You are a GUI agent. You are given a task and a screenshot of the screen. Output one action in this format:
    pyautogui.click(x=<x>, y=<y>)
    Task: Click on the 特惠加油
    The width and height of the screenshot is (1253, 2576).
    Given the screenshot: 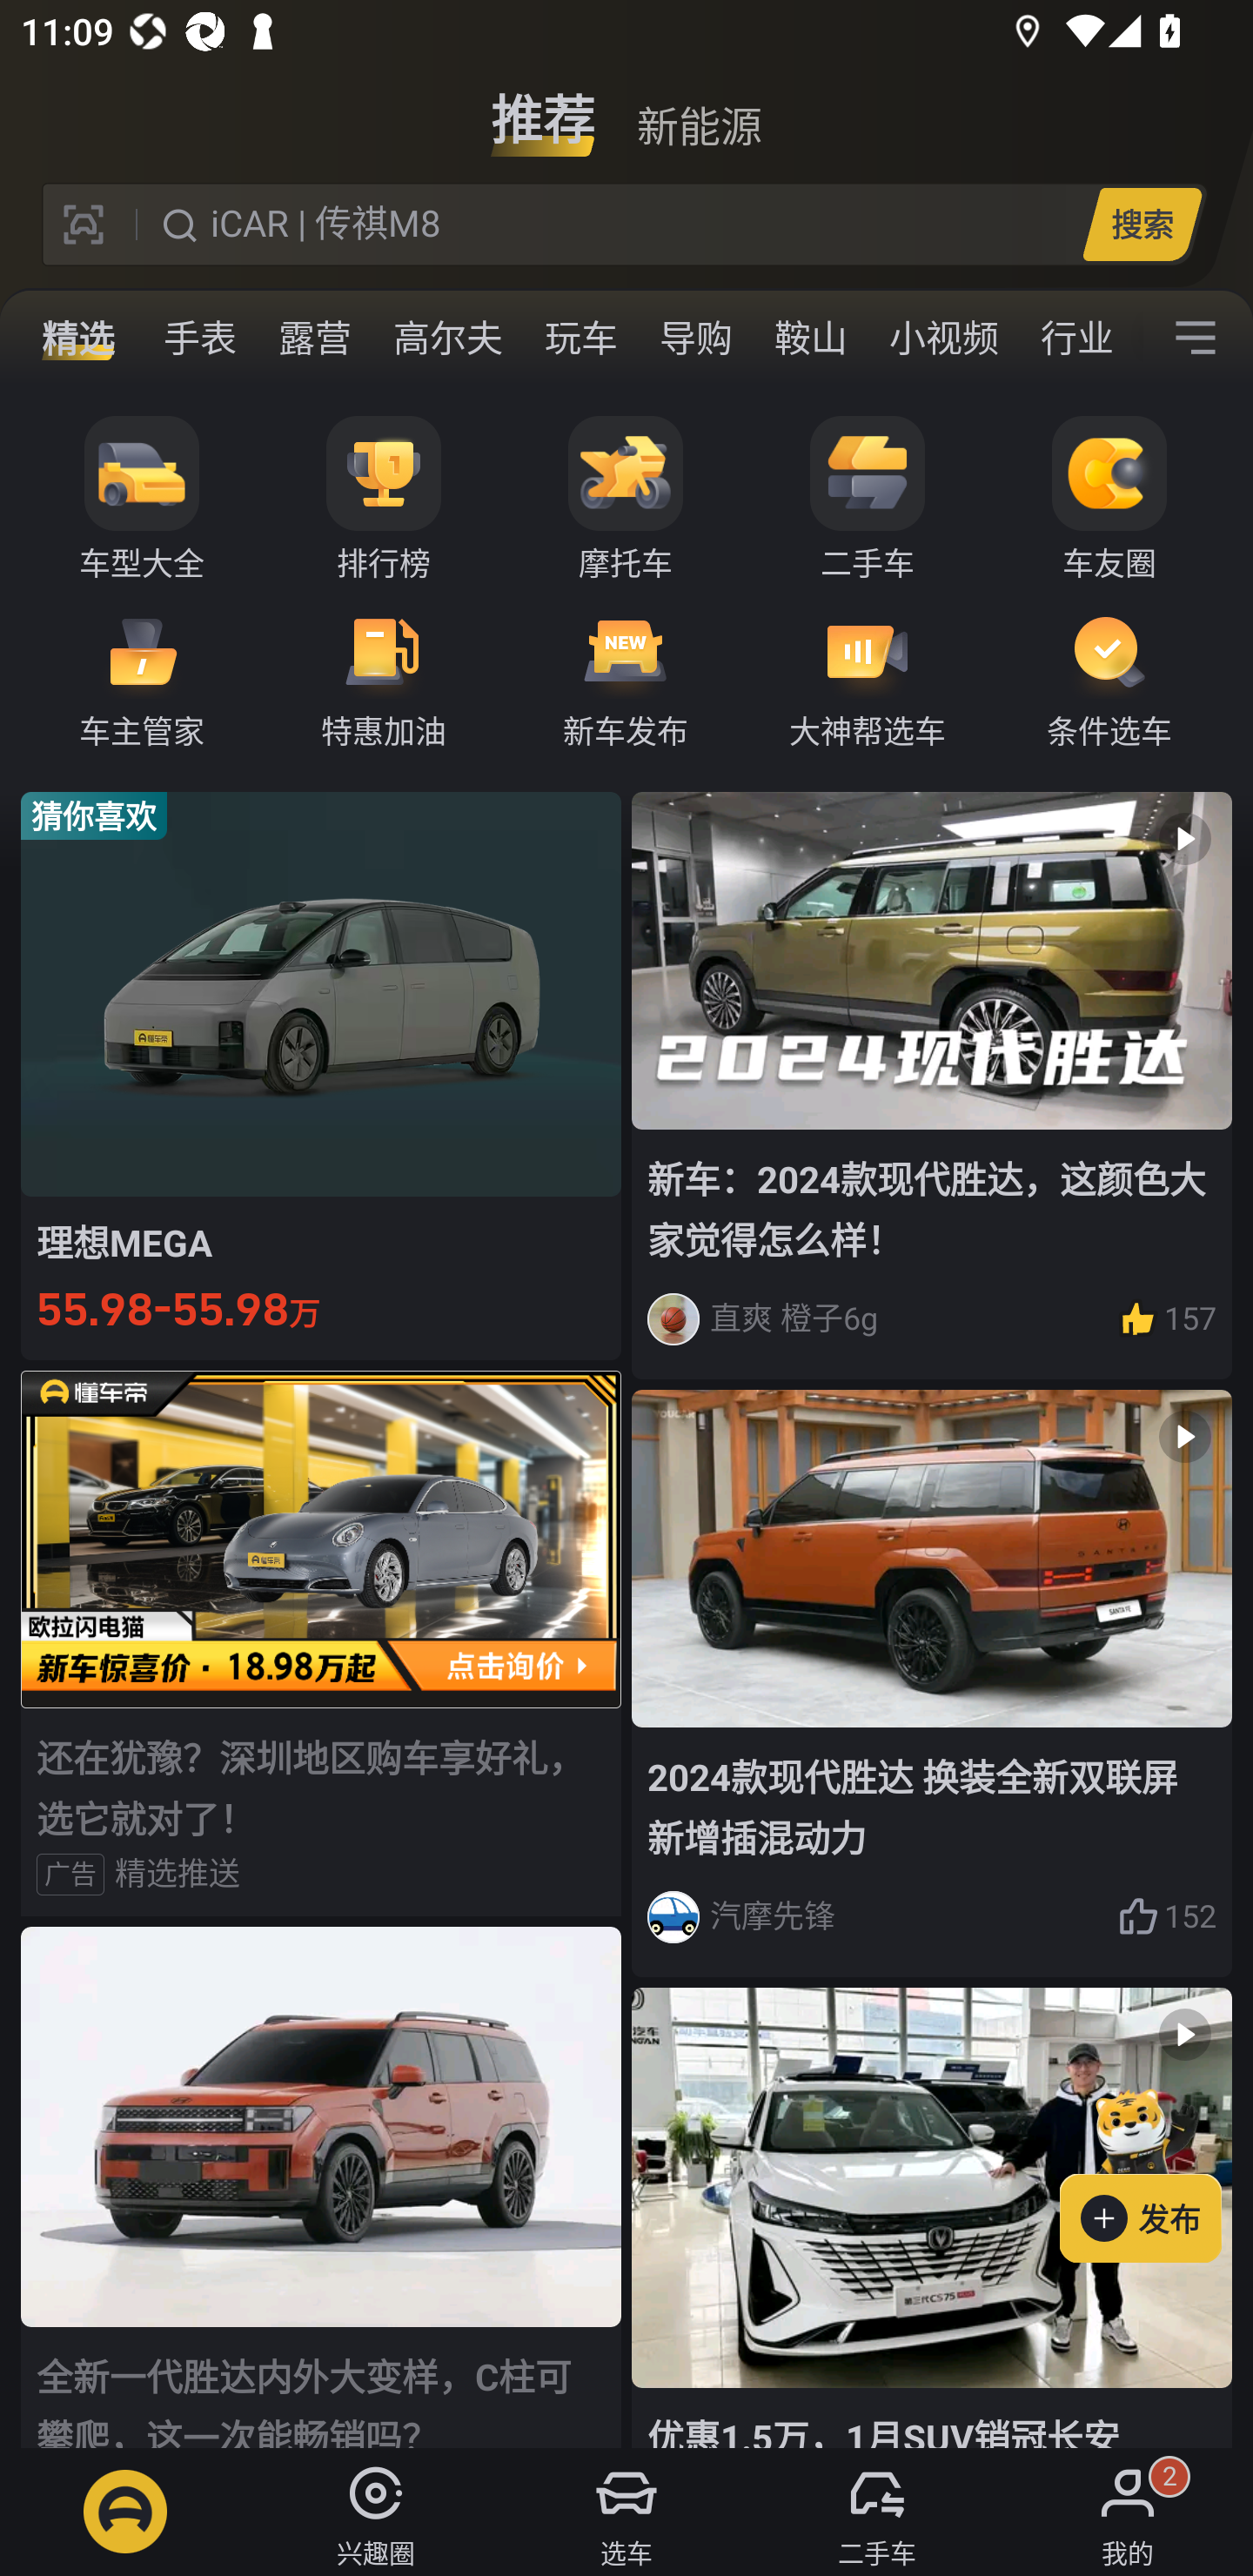 What is the action you would take?
    pyautogui.click(x=384, y=679)
    